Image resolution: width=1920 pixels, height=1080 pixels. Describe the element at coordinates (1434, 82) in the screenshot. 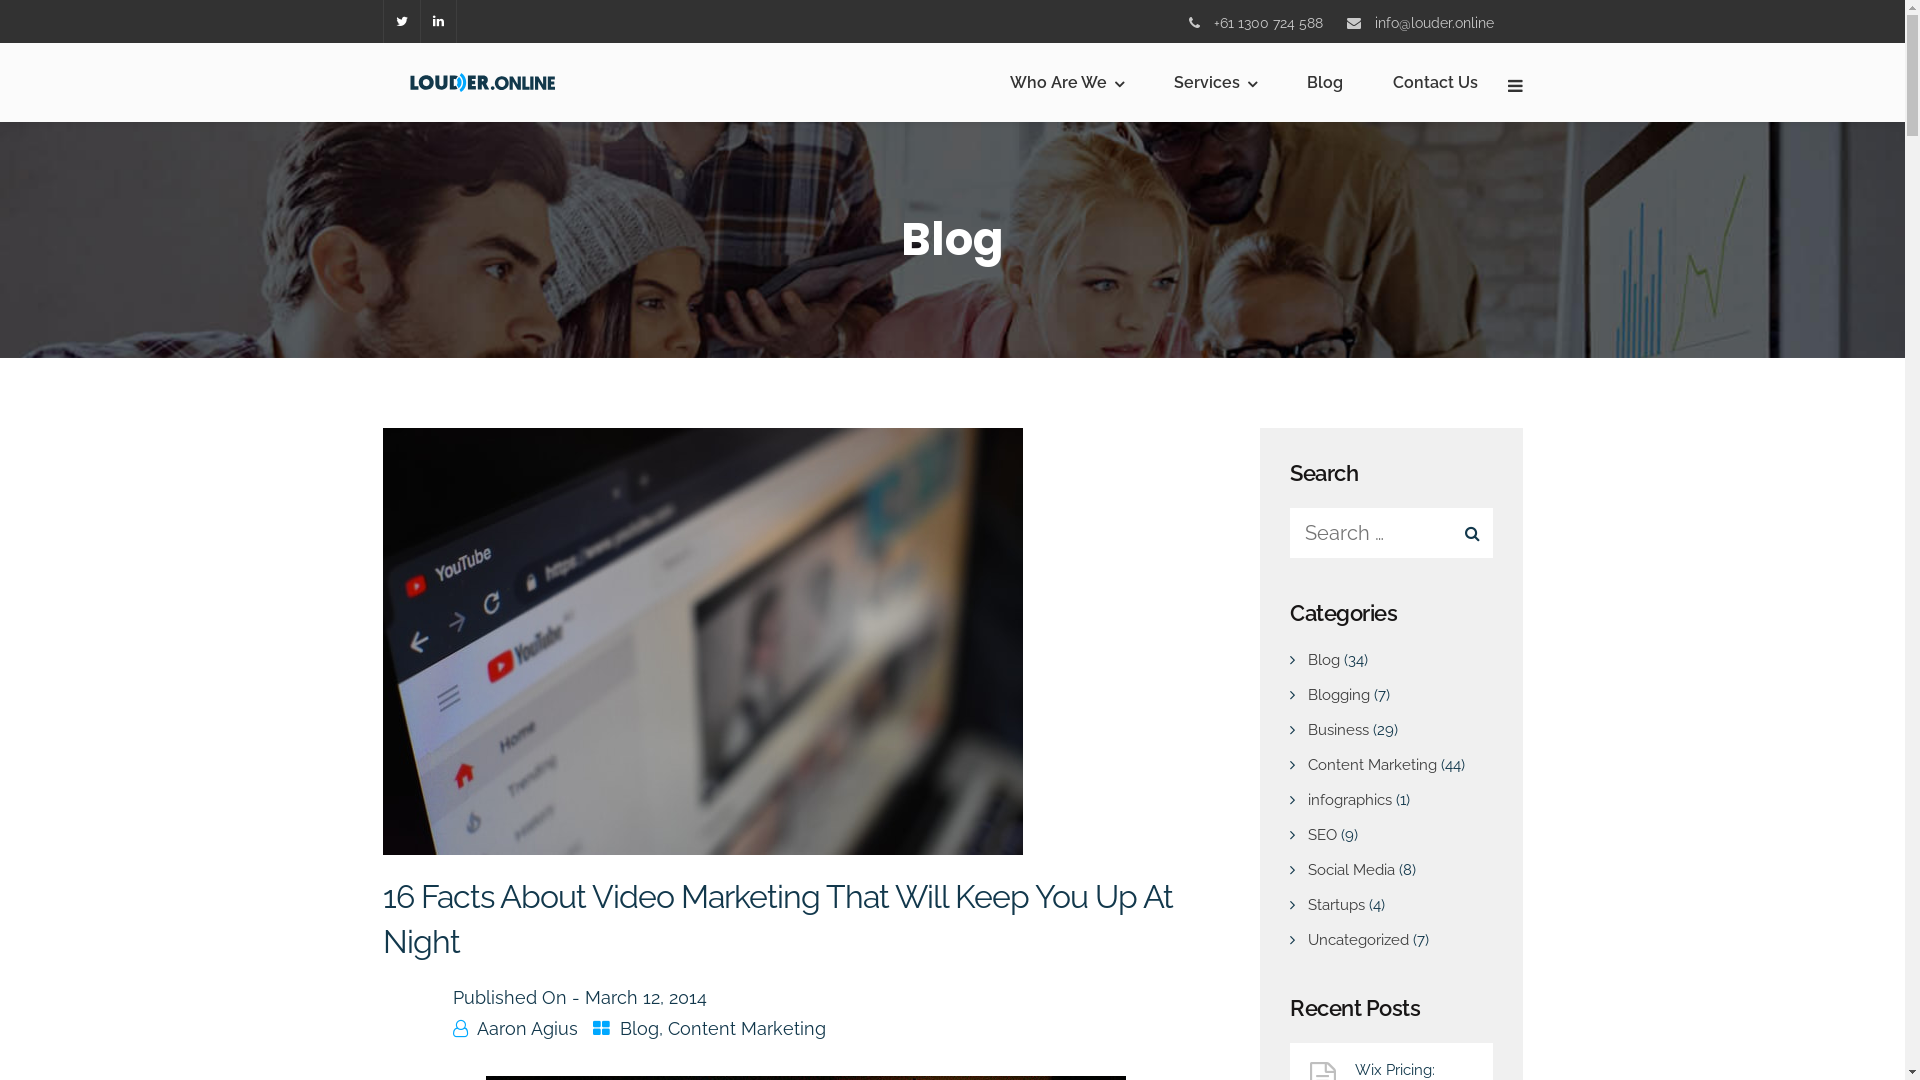

I see `Contact Us` at that location.